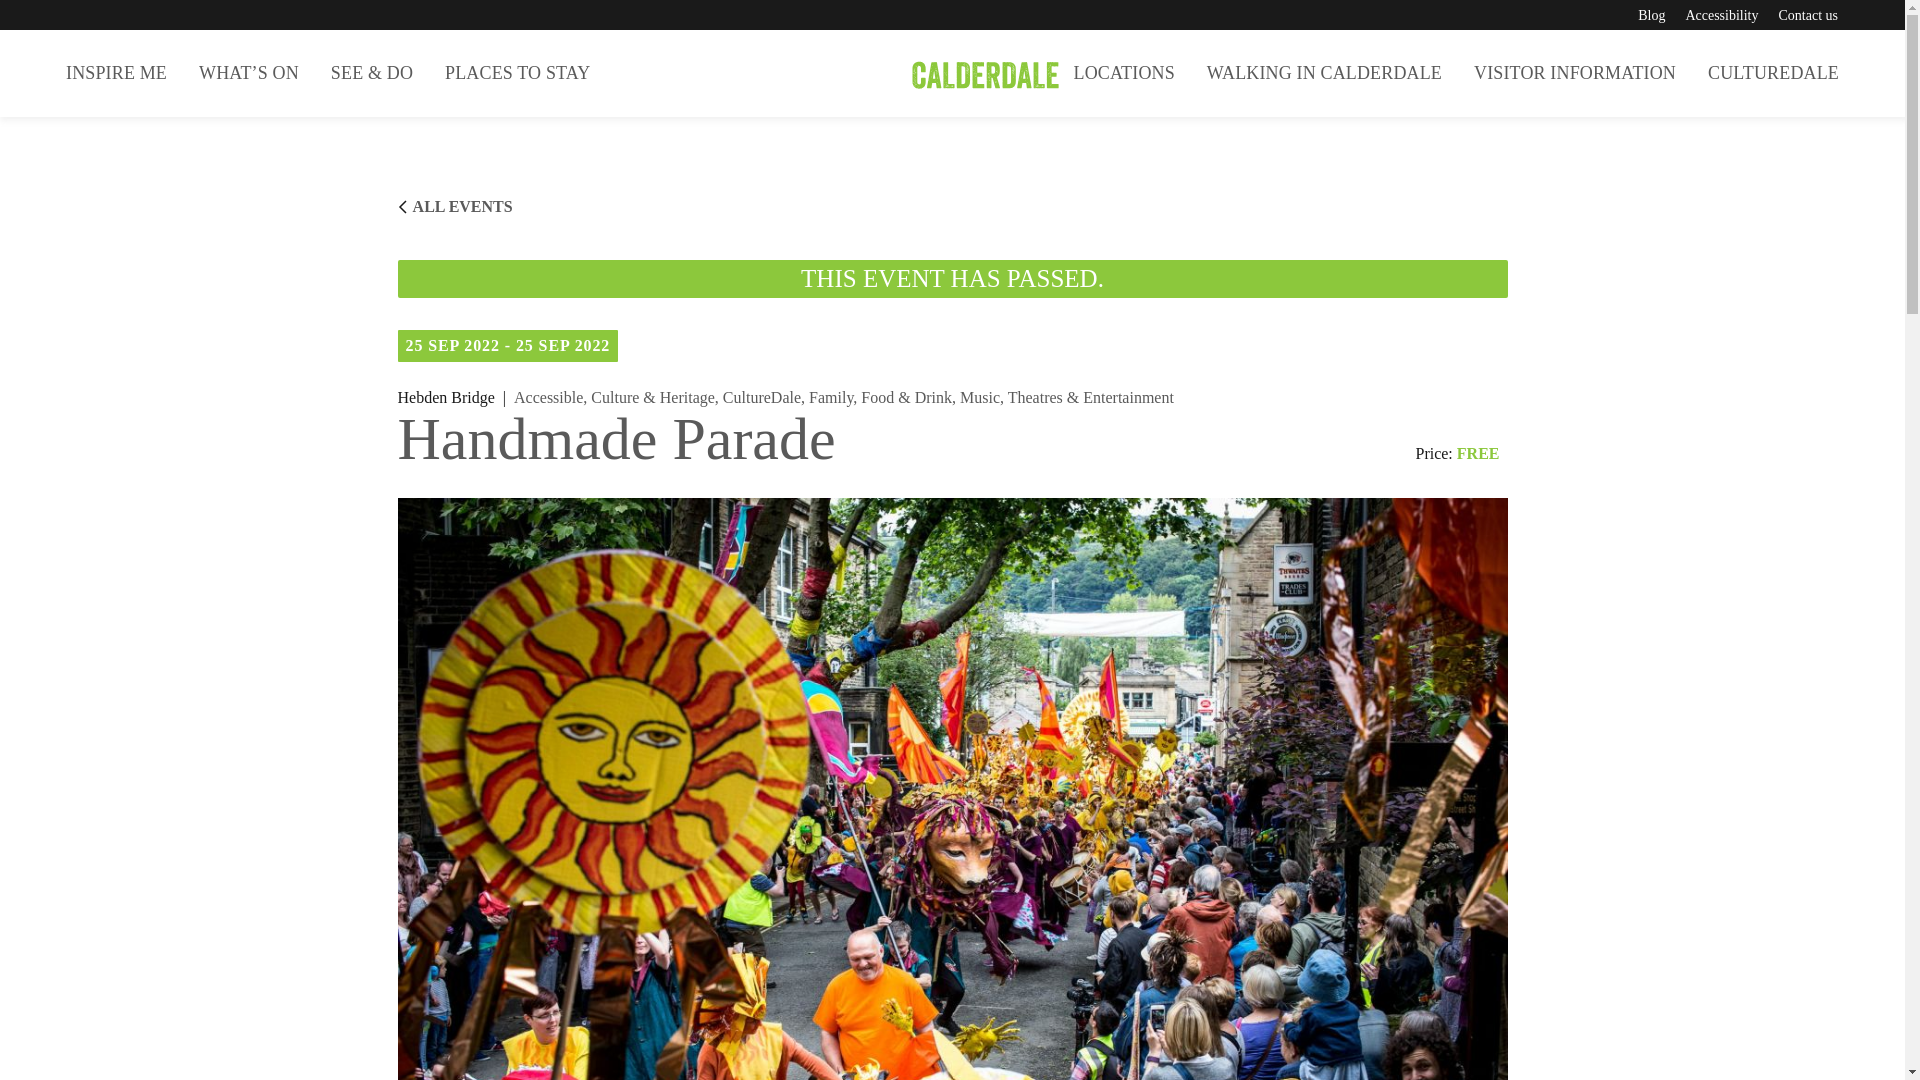 The image size is (1920, 1080). Describe the element at coordinates (952, 72) in the screenshot. I see `Visit Calderdale` at that location.